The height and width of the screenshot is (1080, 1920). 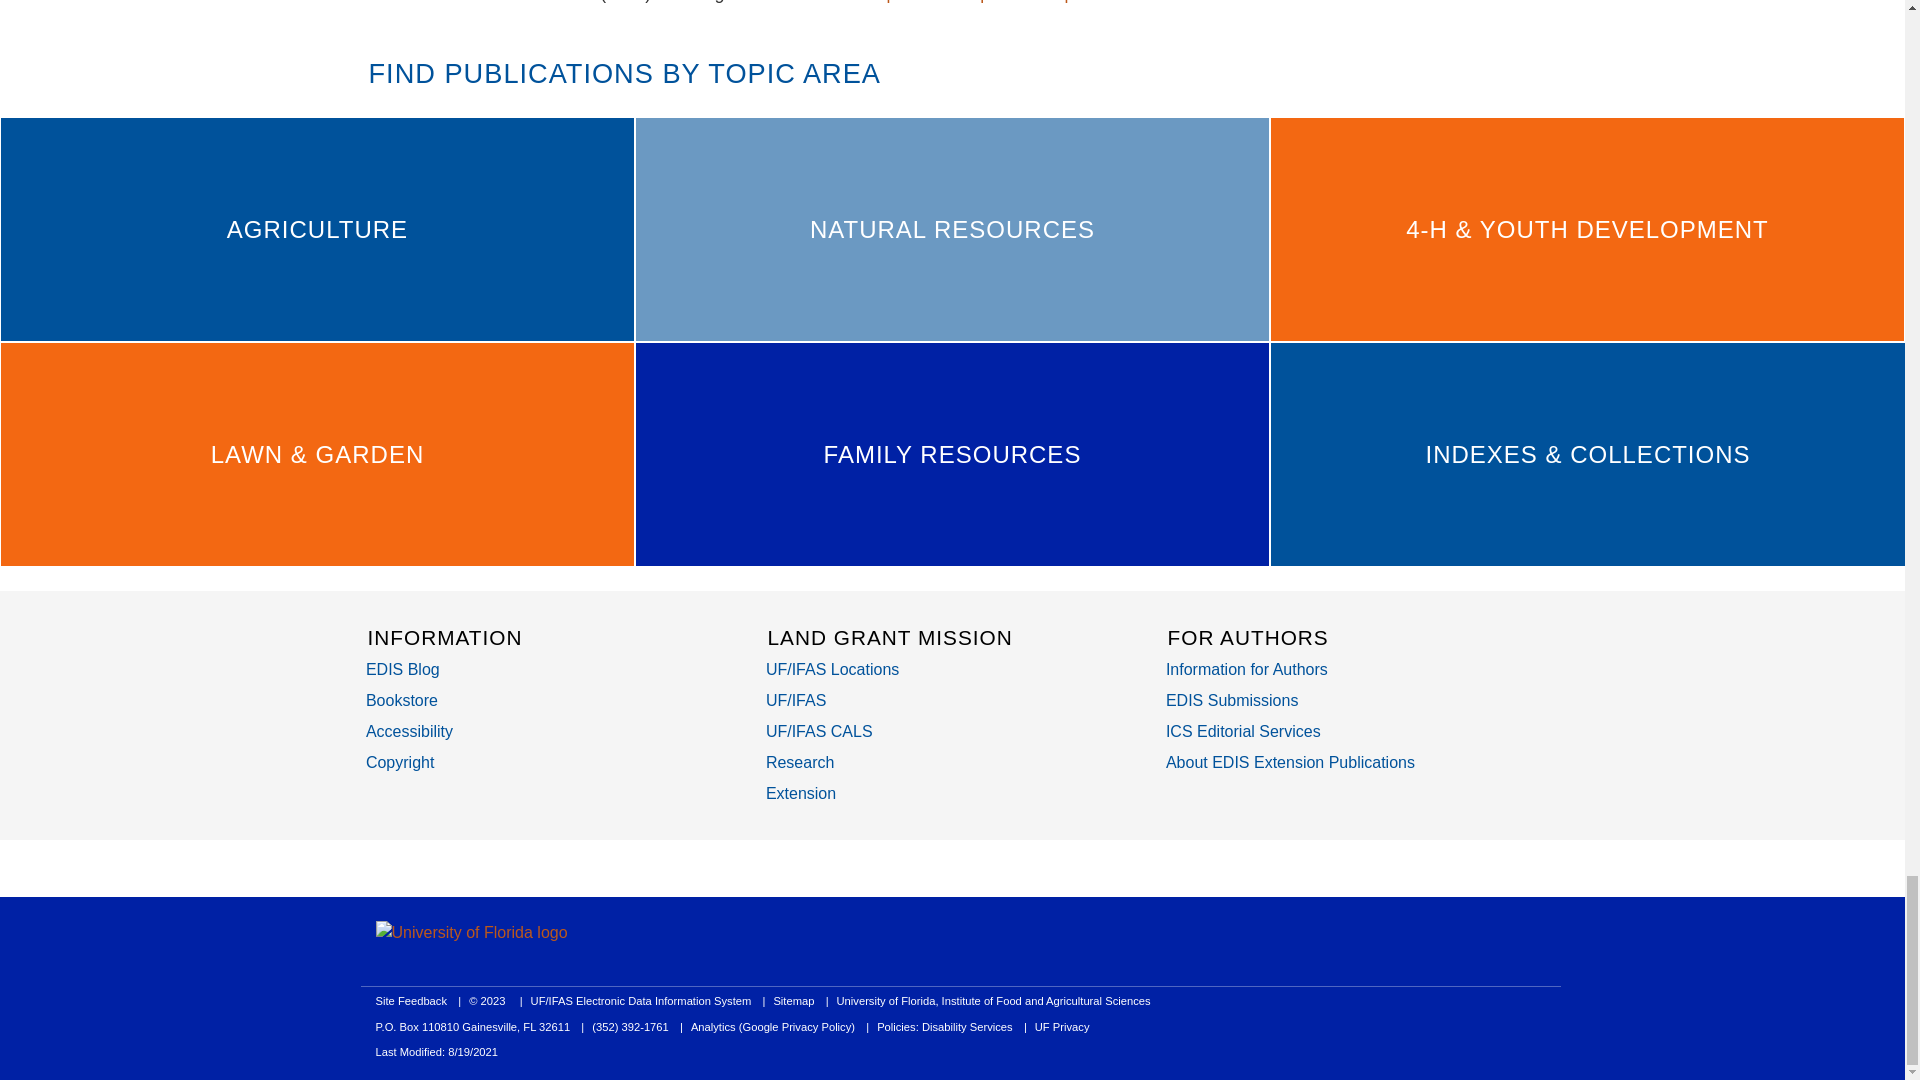 What do you see at coordinates (952, 229) in the screenshot?
I see `NATURAL RESOURCES` at bounding box center [952, 229].